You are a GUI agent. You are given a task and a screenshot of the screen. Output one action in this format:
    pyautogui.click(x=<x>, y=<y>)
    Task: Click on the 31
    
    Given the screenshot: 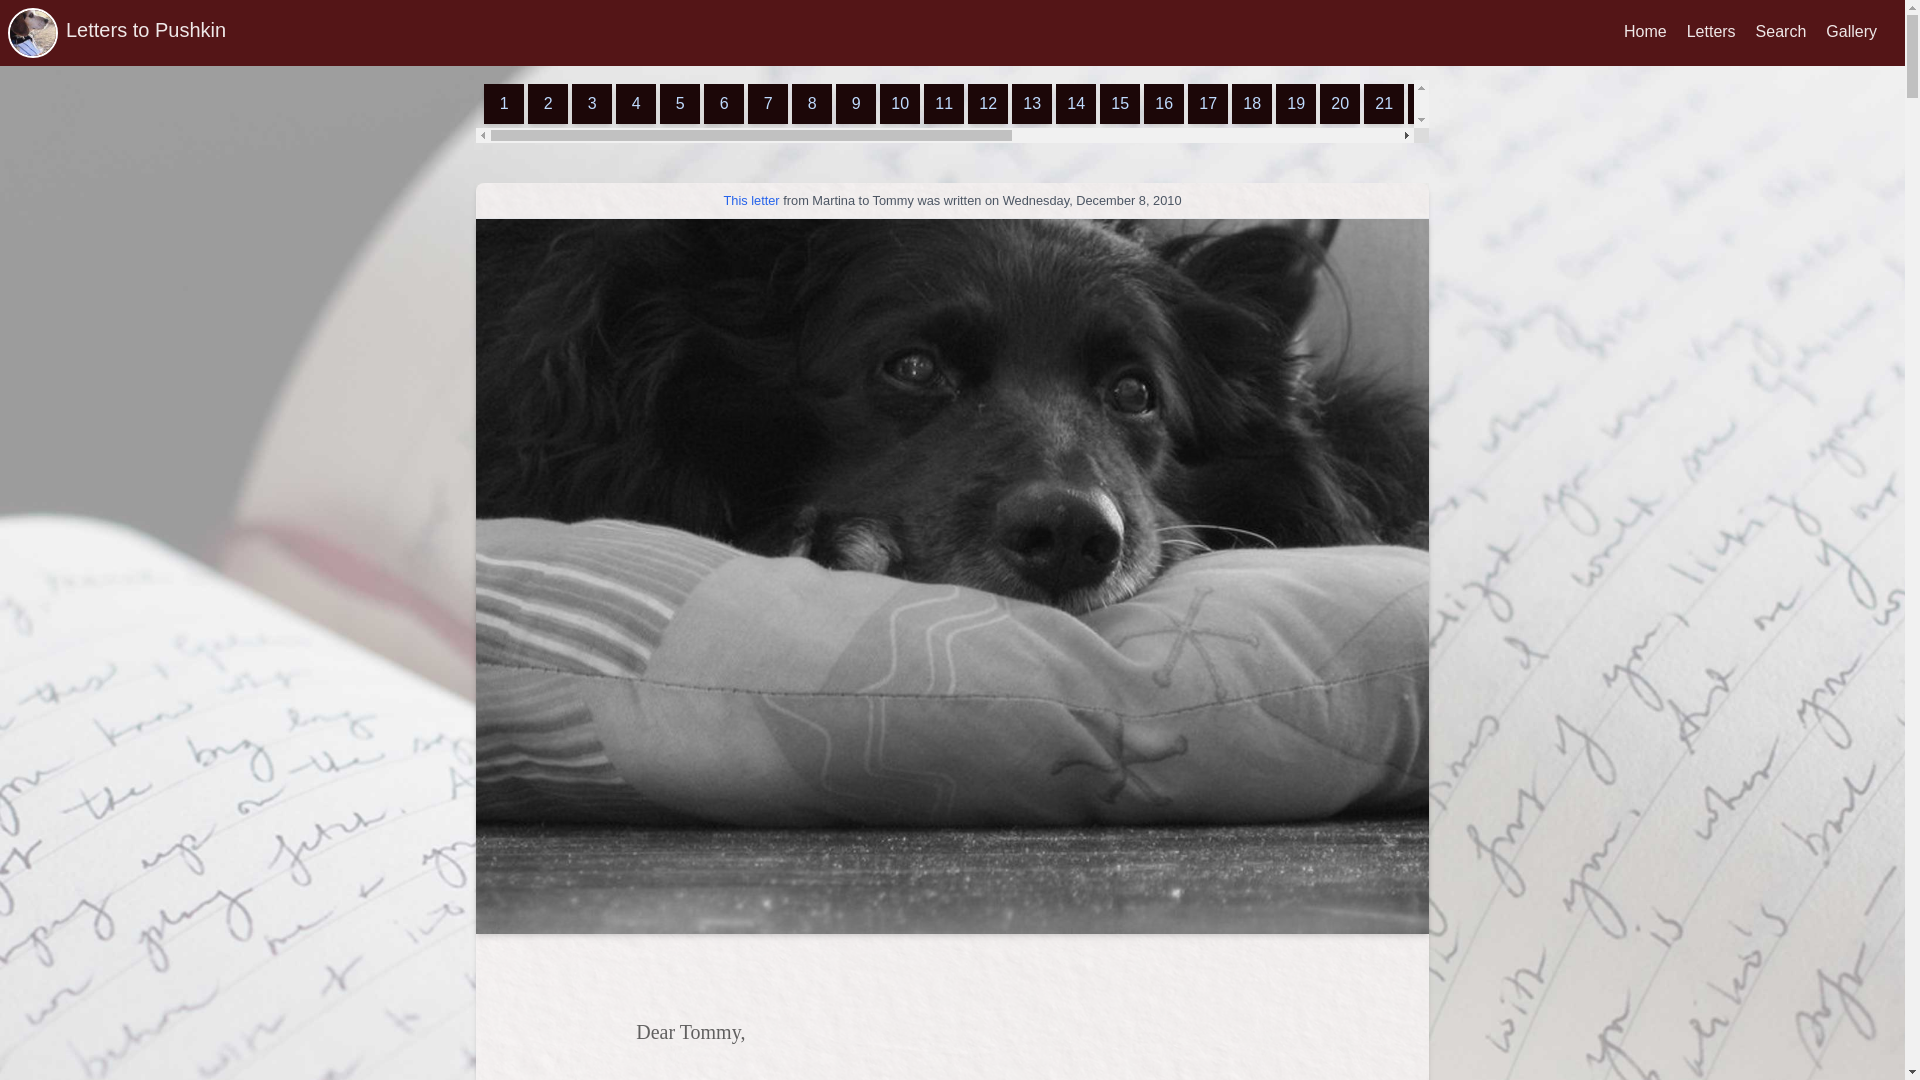 What is the action you would take?
    pyautogui.click(x=1824, y=104)
    